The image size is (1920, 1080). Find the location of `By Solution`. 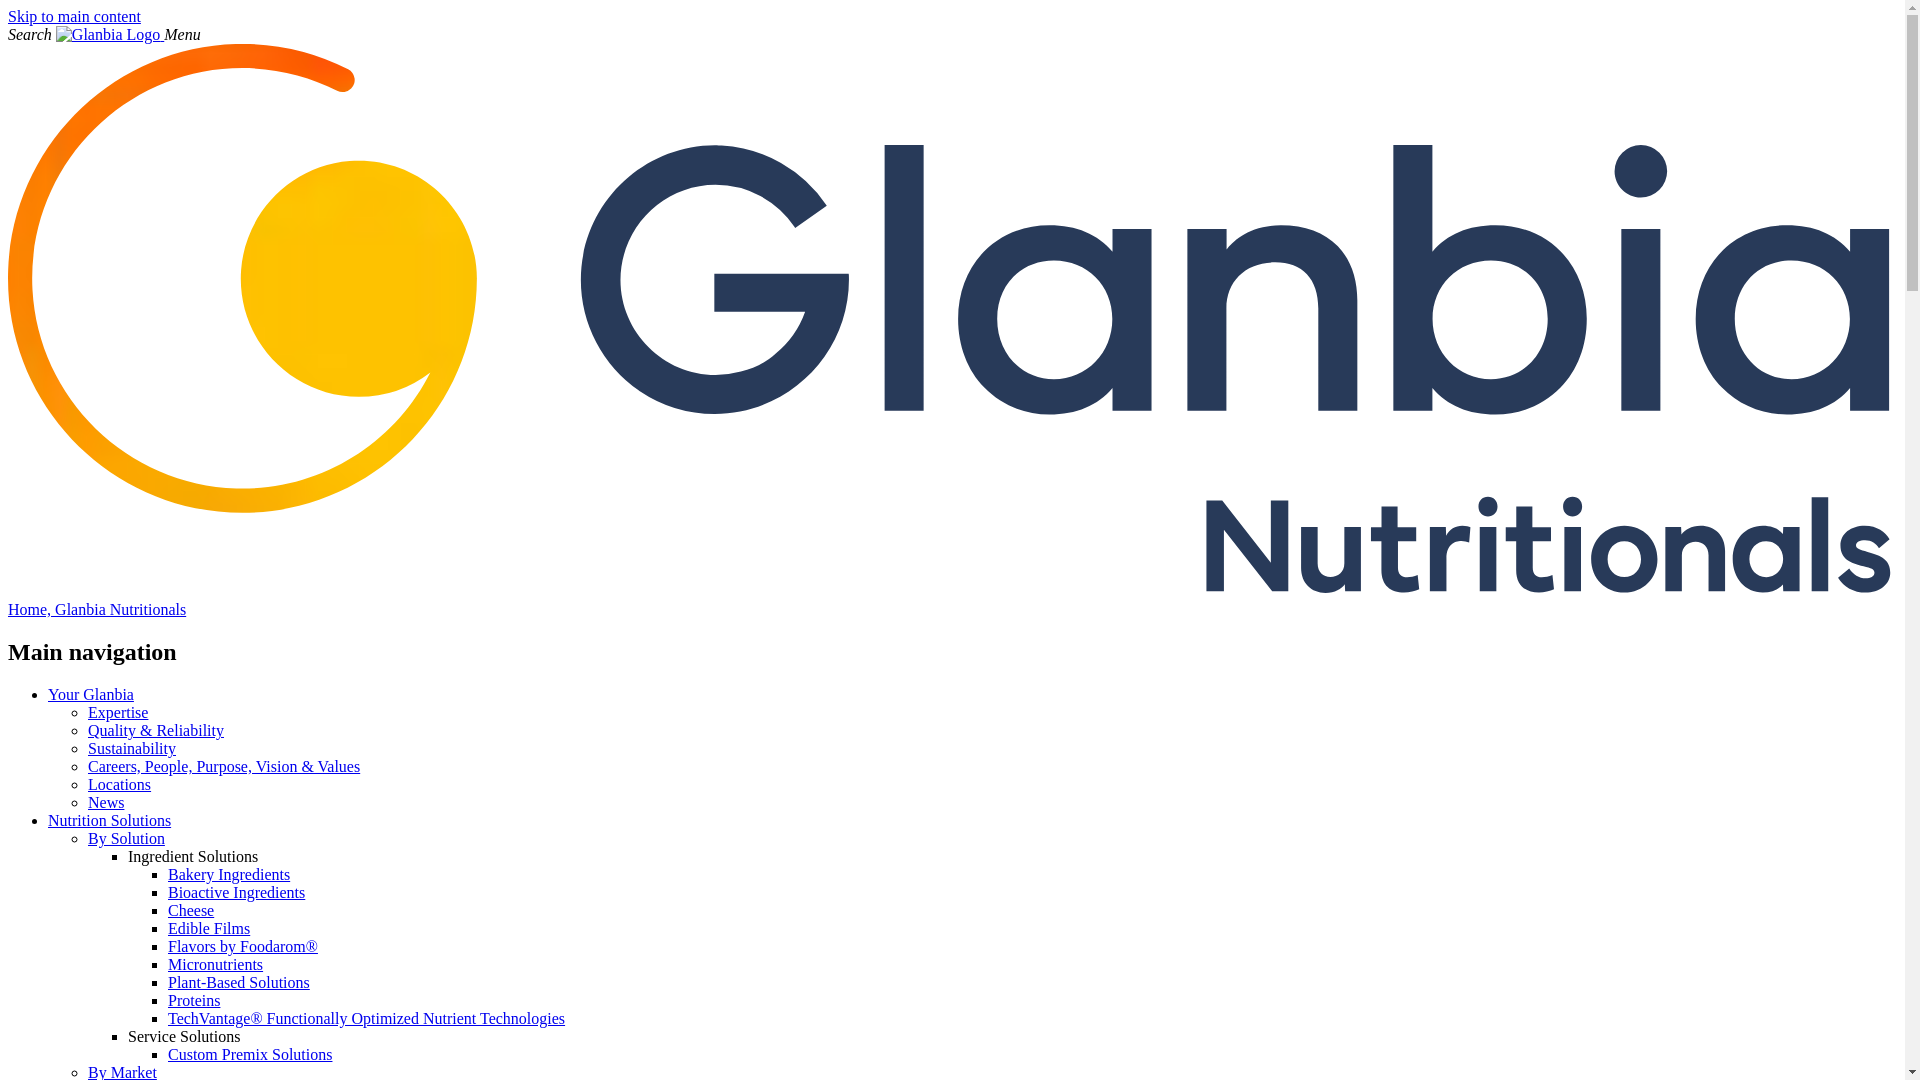

By Solution is located at coordinates (126, 838).